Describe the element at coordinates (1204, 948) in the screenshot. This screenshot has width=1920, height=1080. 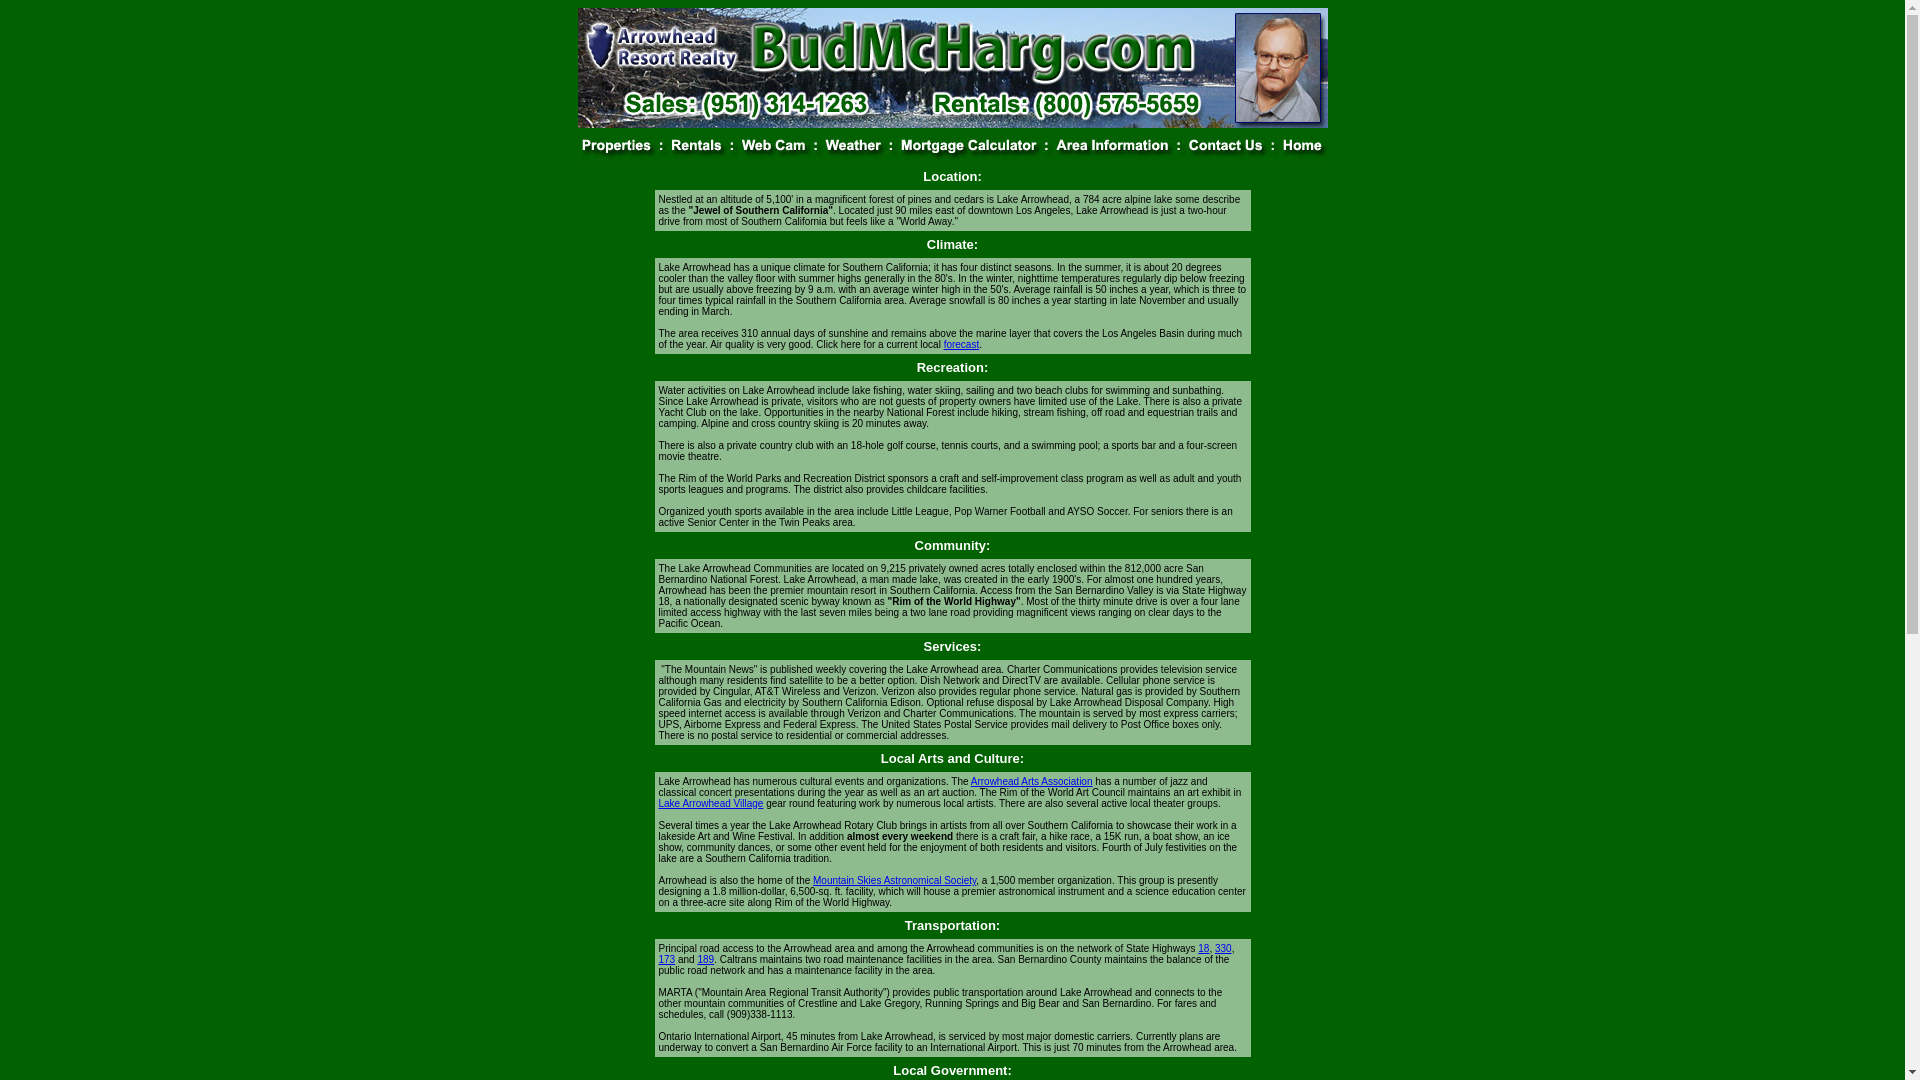
I see `18` at that location.